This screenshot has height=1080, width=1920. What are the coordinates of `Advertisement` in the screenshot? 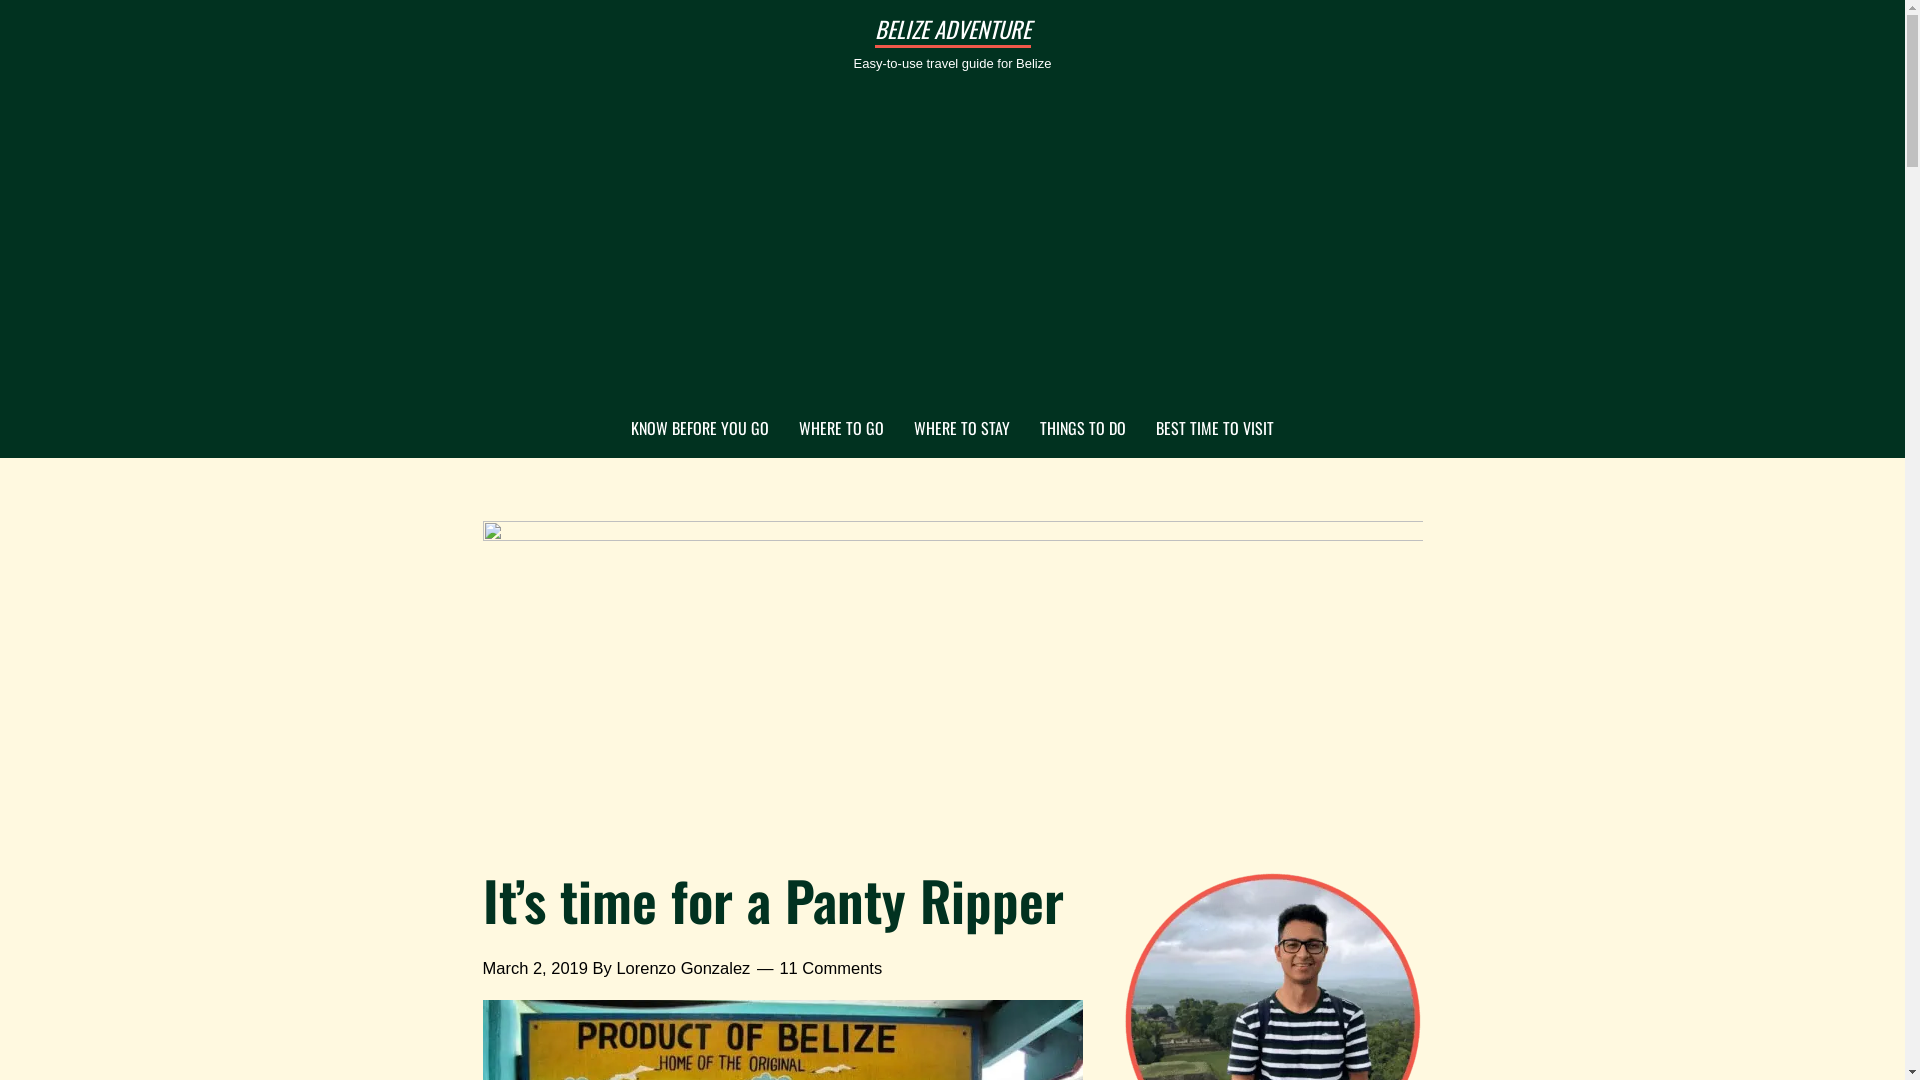 It's located at (952, 250).